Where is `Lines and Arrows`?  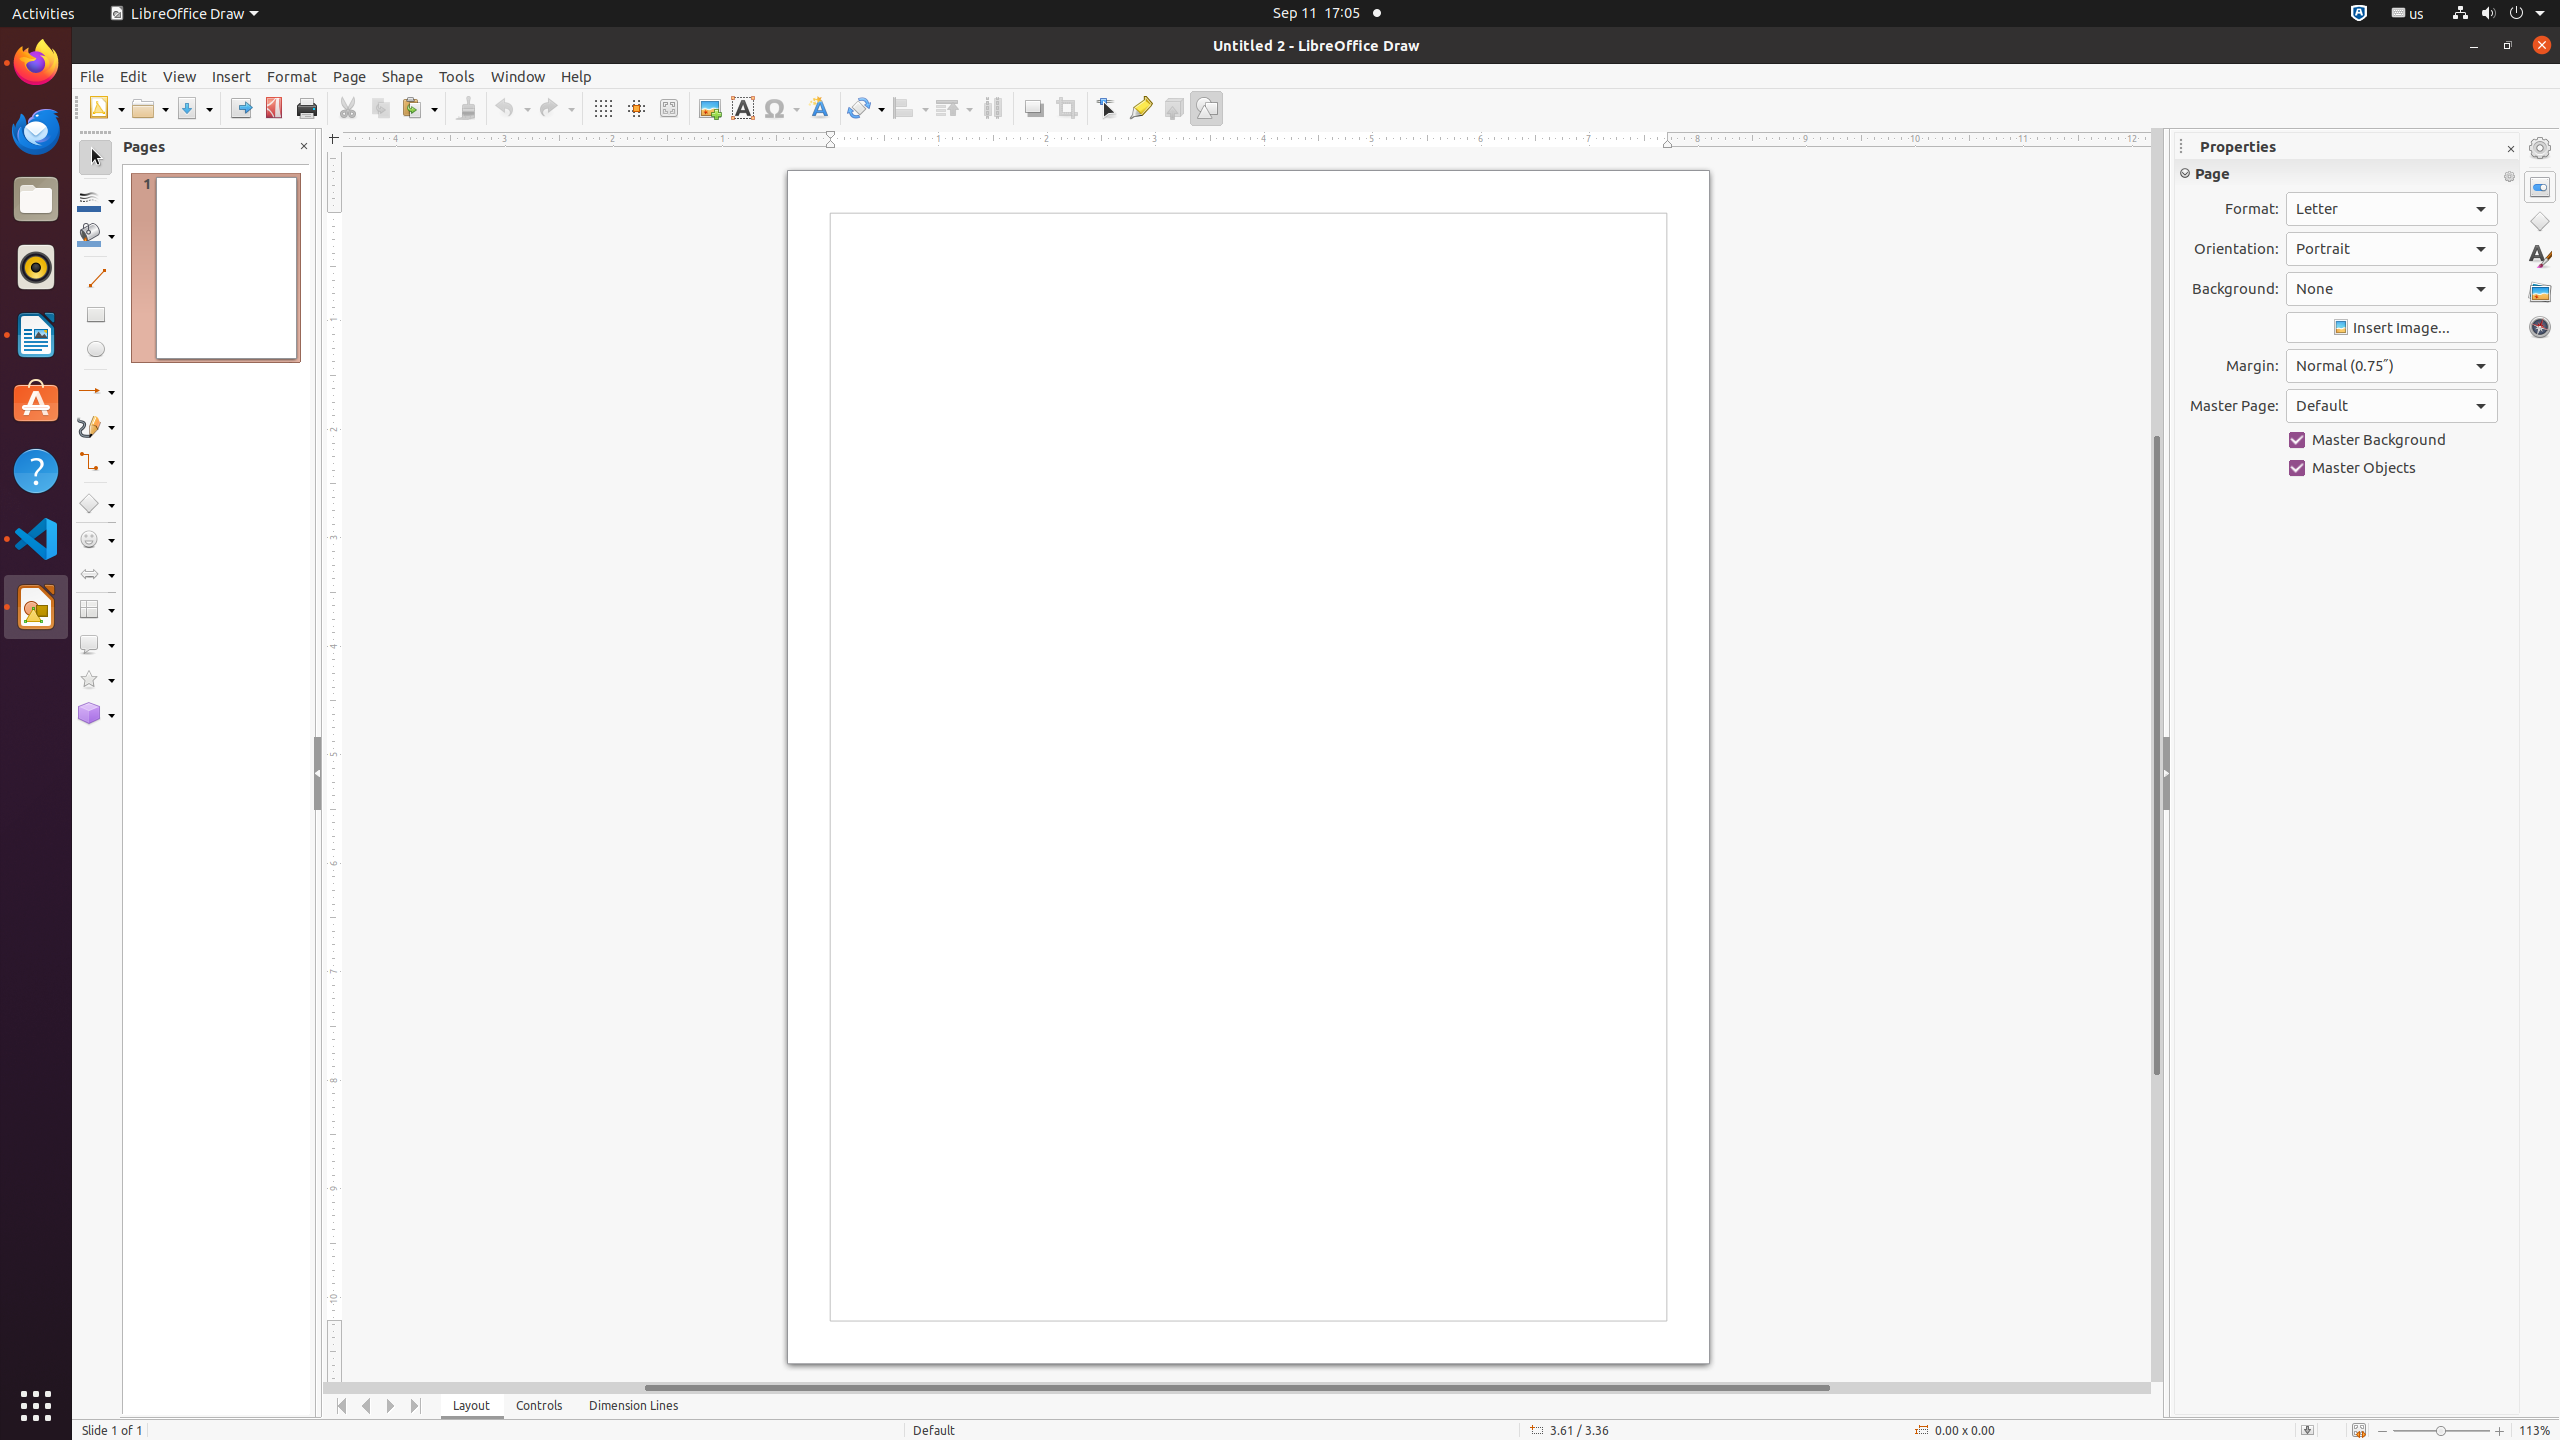
Lines and Arrows is located at coordinates (96, 392).